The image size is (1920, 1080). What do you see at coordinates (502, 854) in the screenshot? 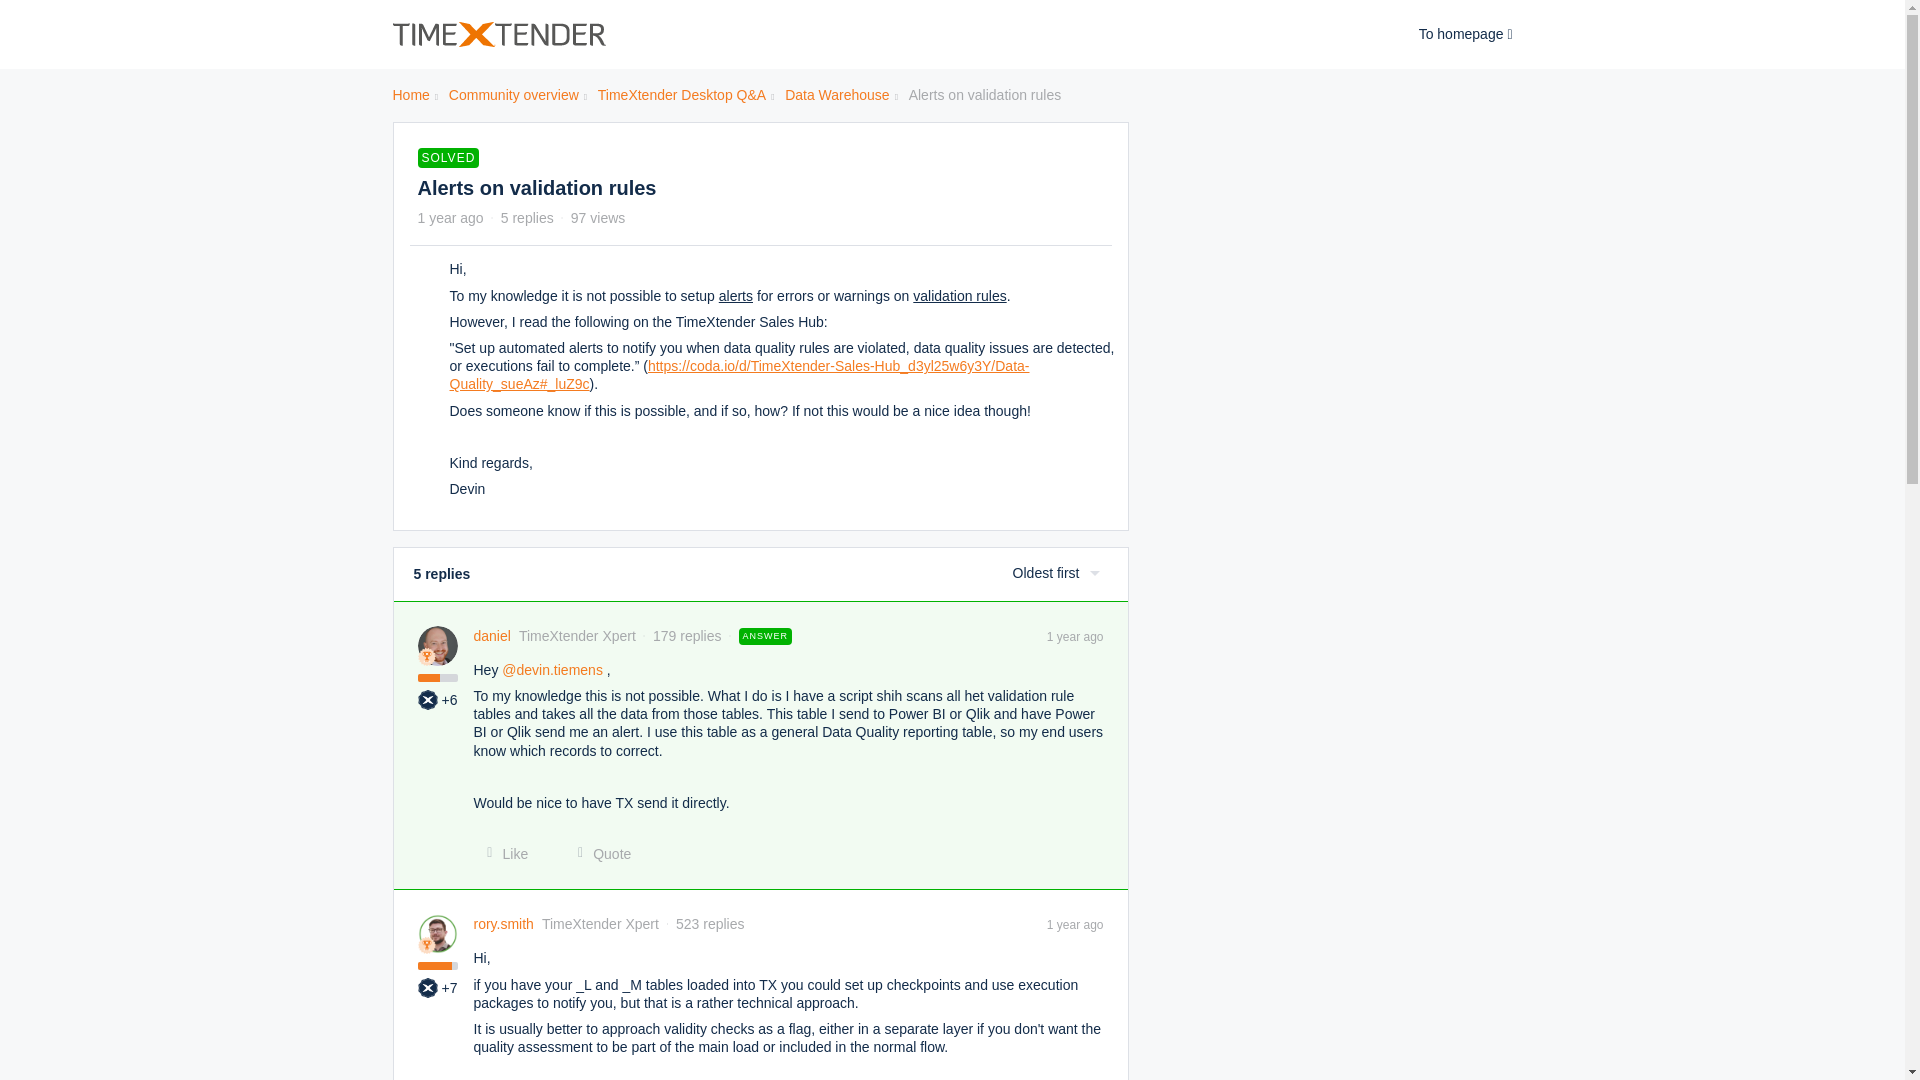
I see `Like` at bounding box center [502, 854].